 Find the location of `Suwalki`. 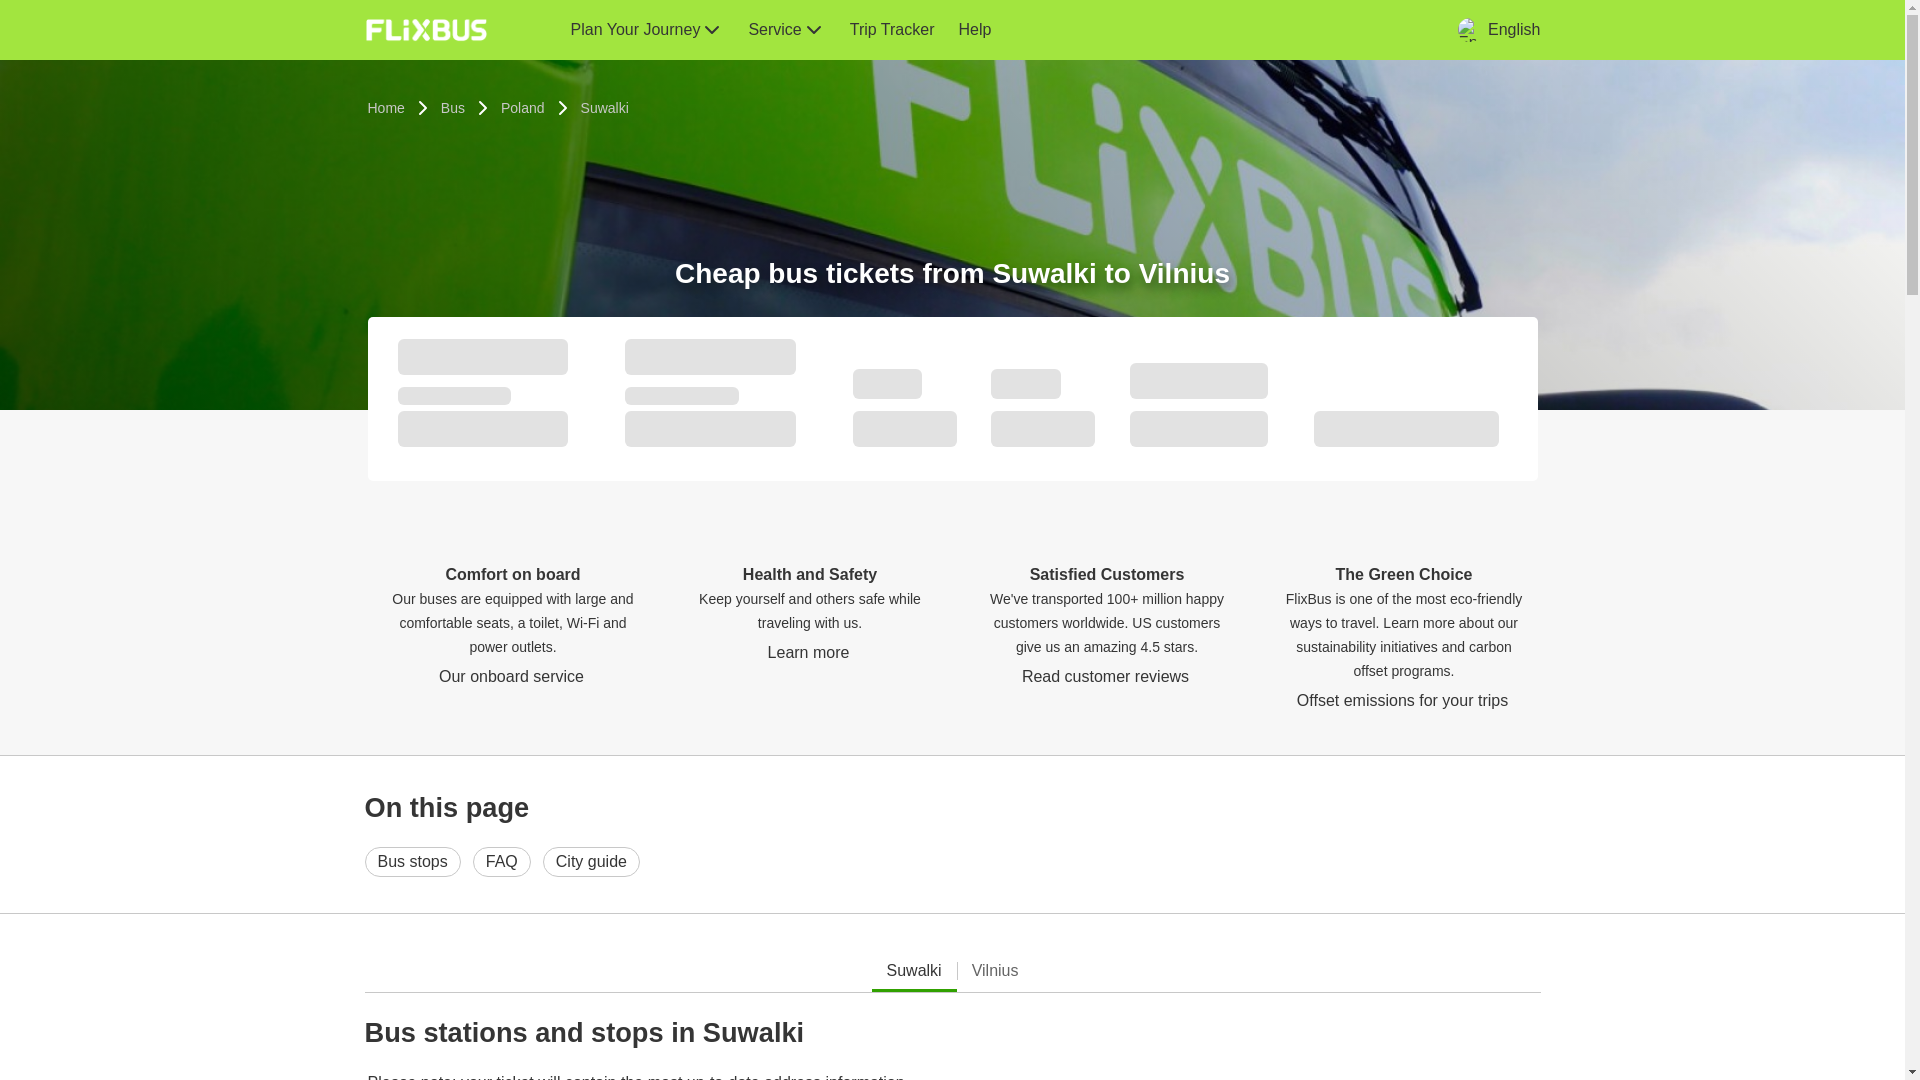

Suwalki is located at coordinates (604, 108).